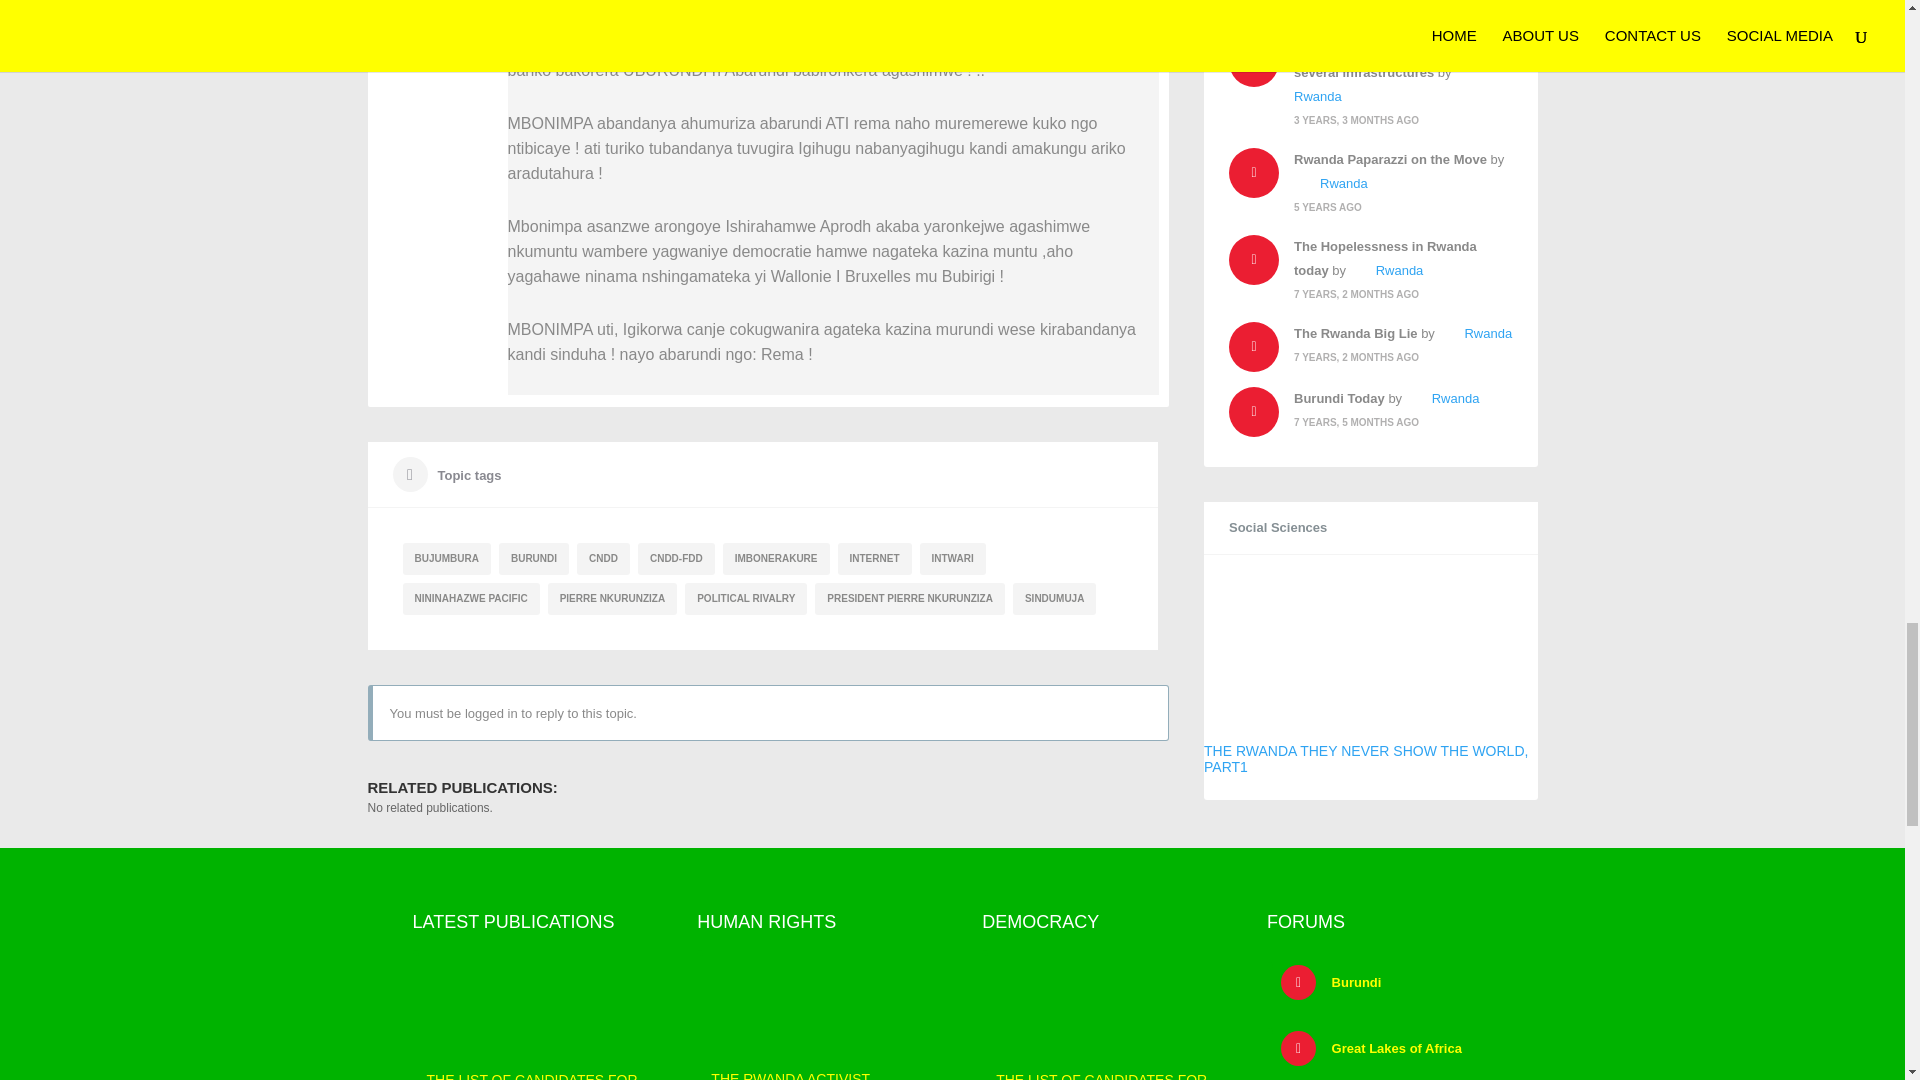 The image size is (1920, 1080). Describe the element at coordinates (534, 558) in the screenshot. I see `BURUNDI` at that location.